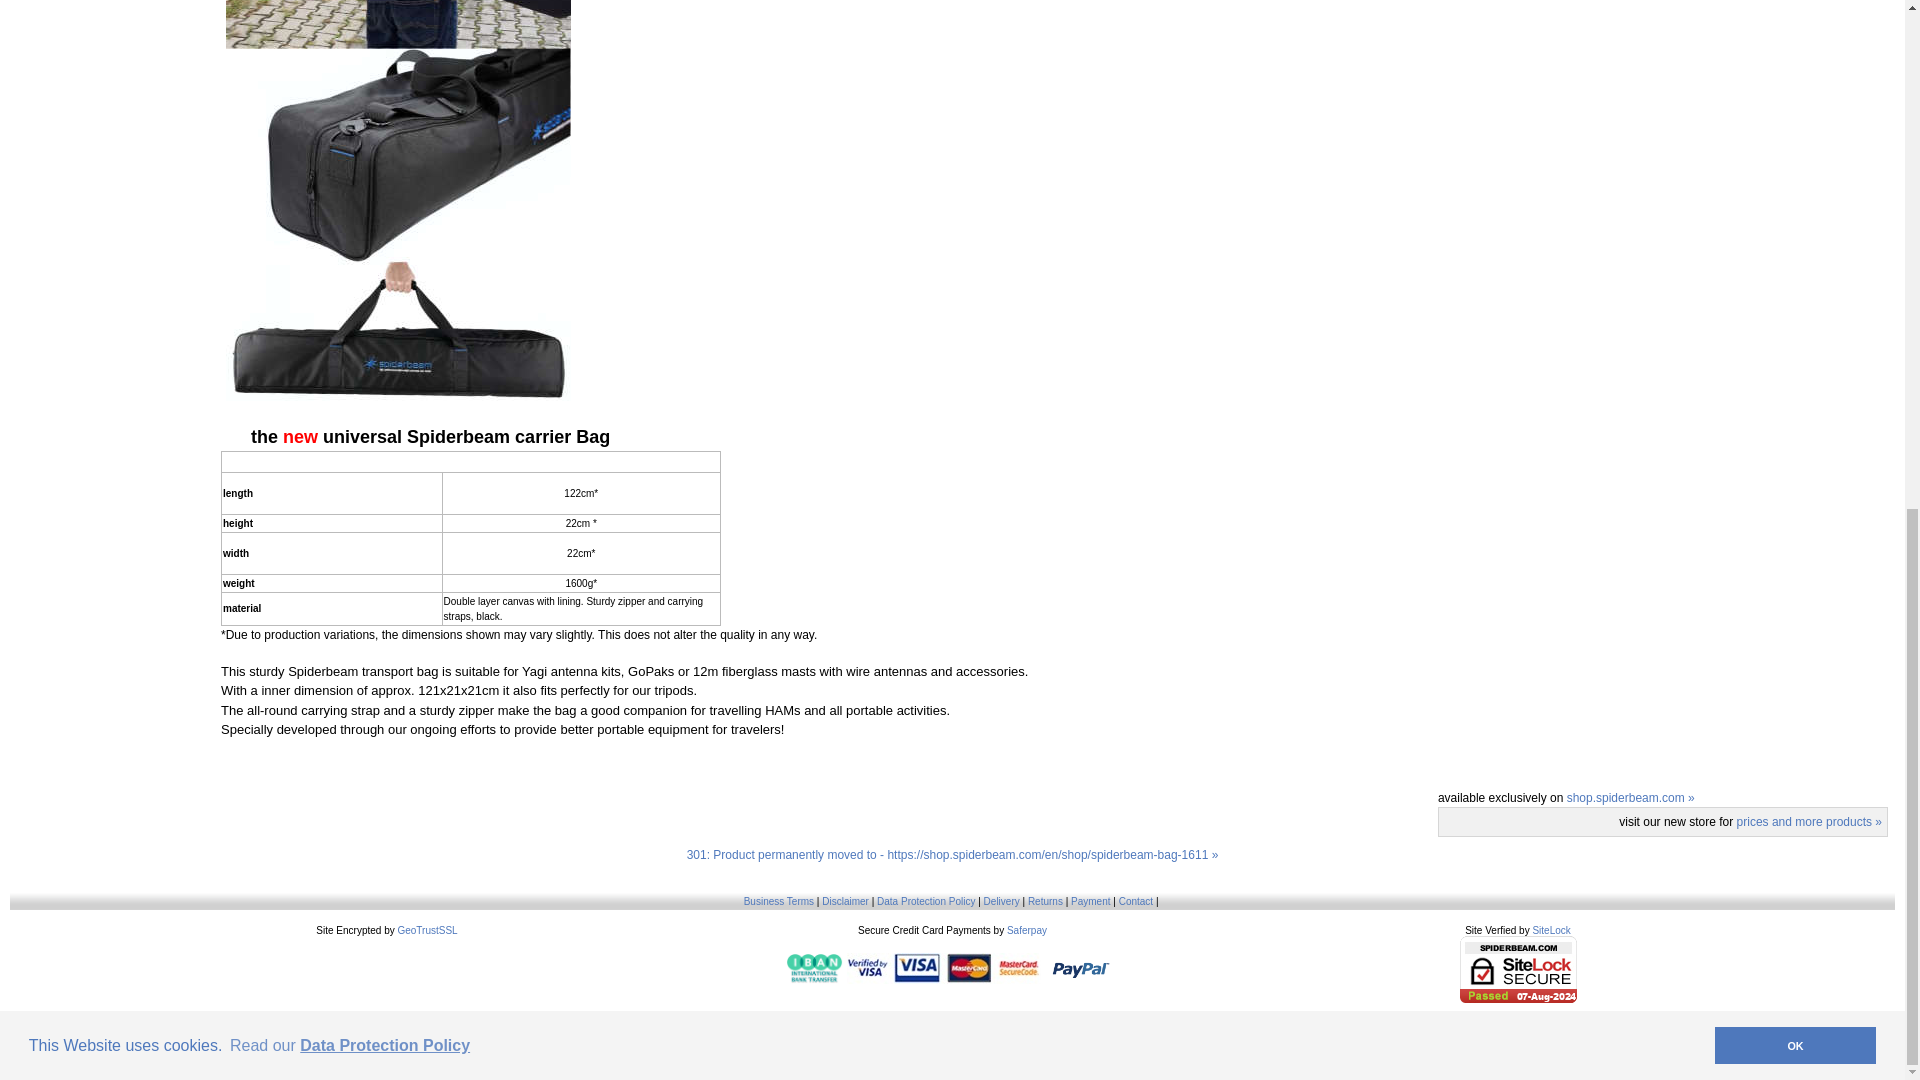 This screenshot has width=1920, height=1080. I want to click on Disclaimer, so click(845, 902).